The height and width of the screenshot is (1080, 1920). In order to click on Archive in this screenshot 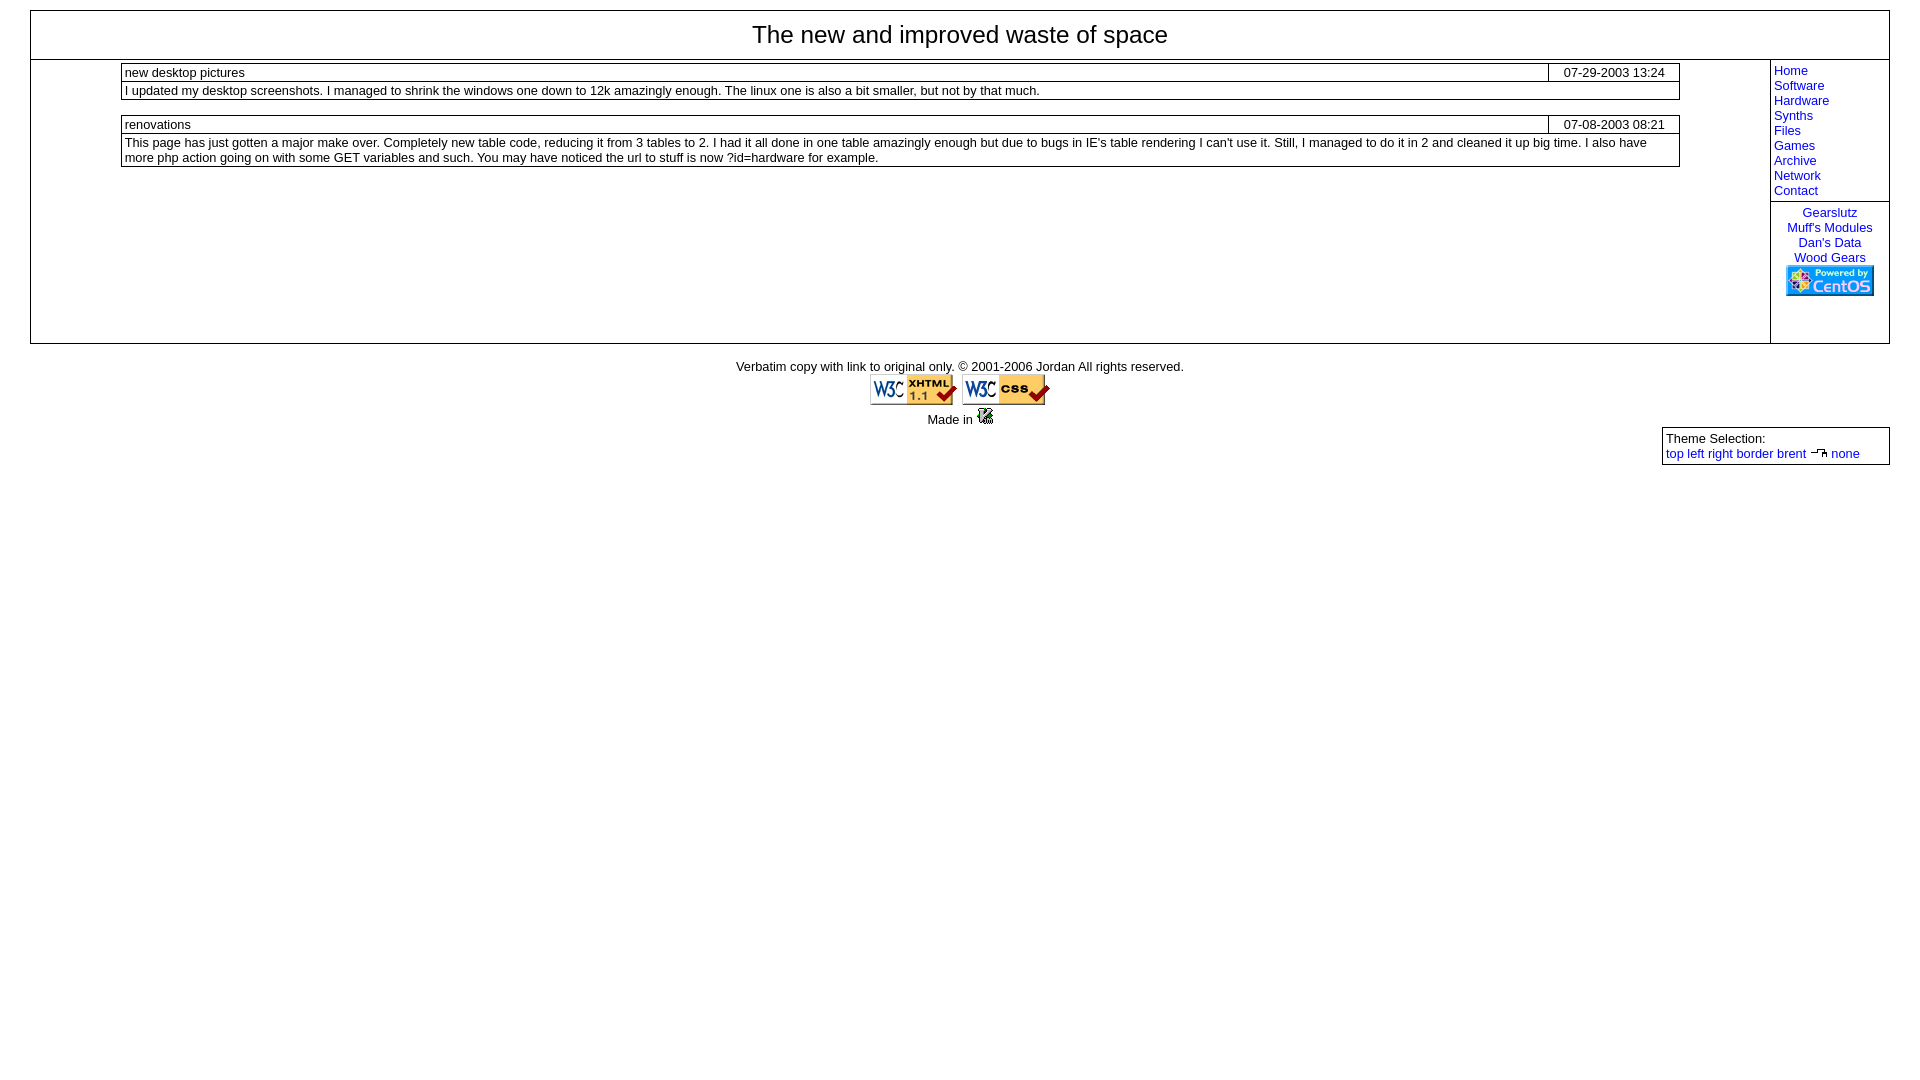, I will do `click(1830, 160)`.